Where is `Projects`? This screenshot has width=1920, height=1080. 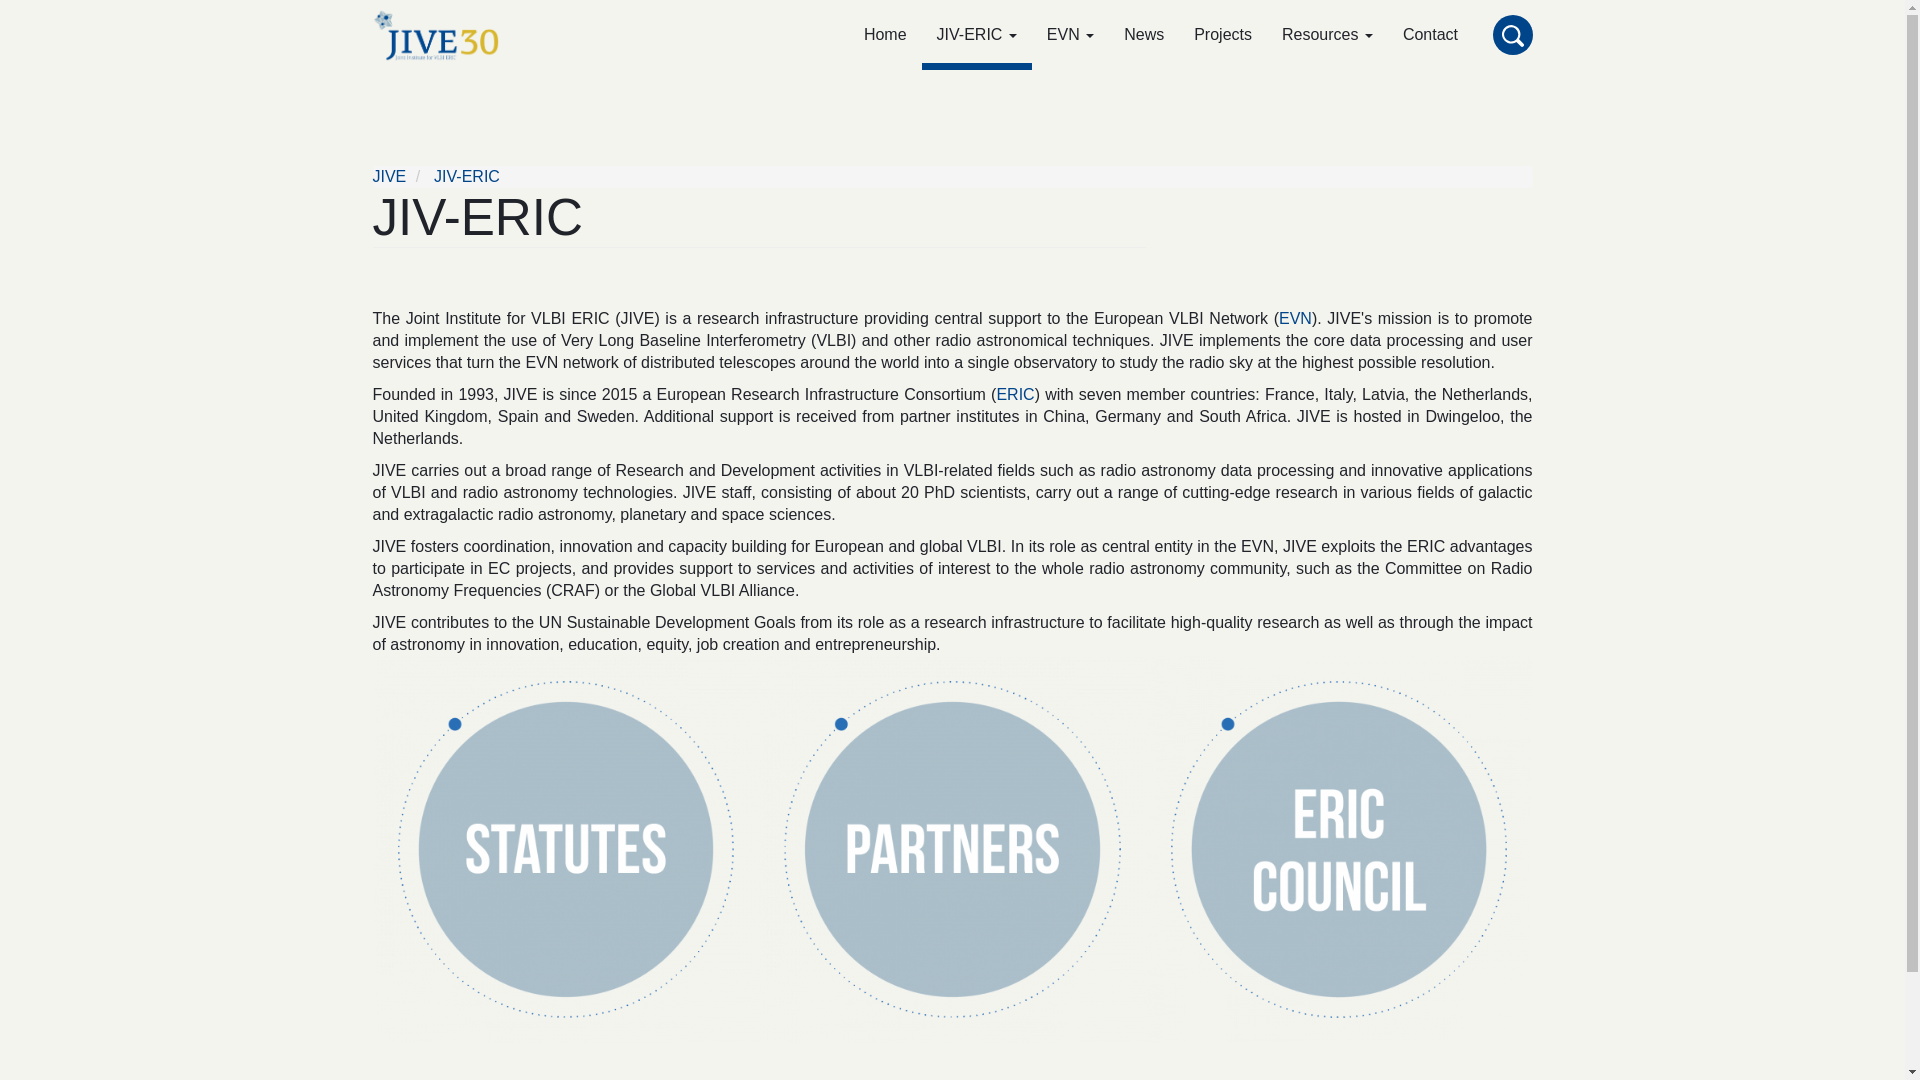 Projects is located at coordinates (1222, 35).